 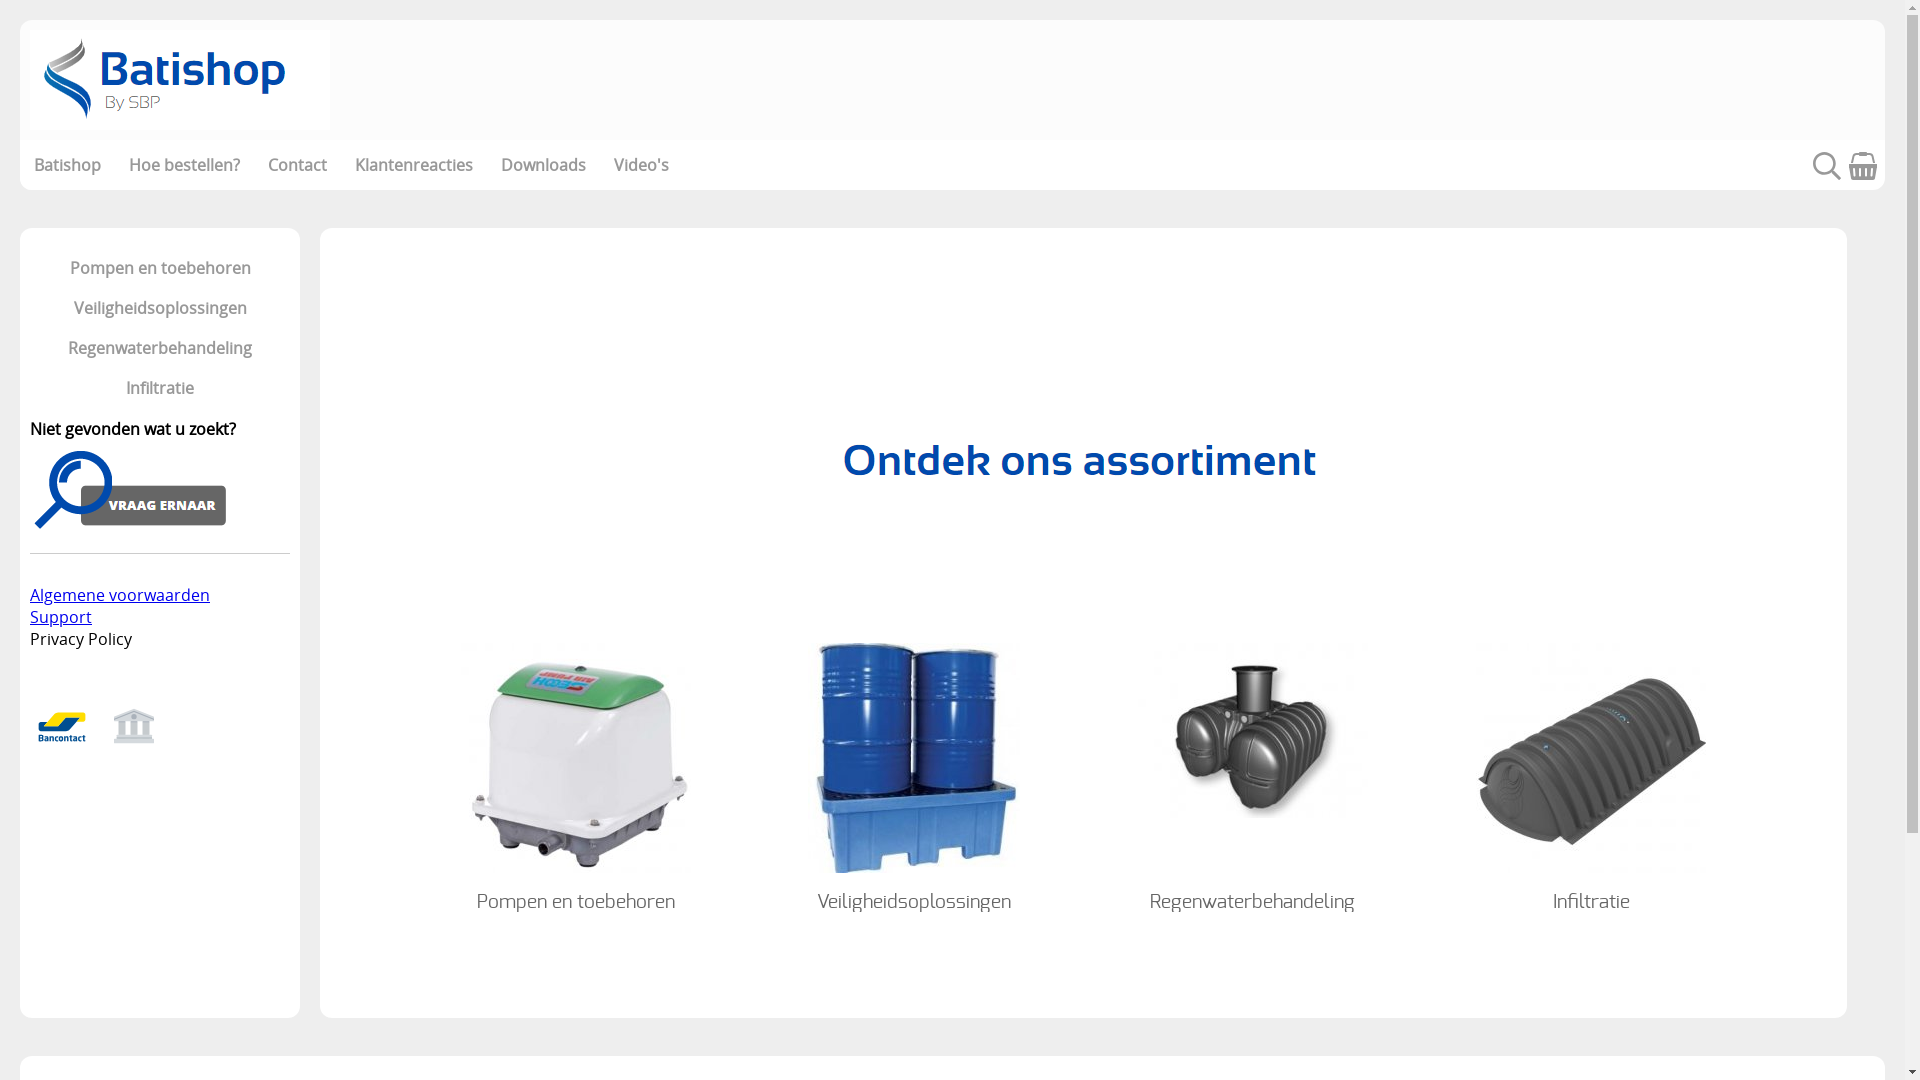 What do you see at coordinates (160, 348) in the screenshot?
I see `Regenwaterbehandeling` at bounding box center [160, 348].